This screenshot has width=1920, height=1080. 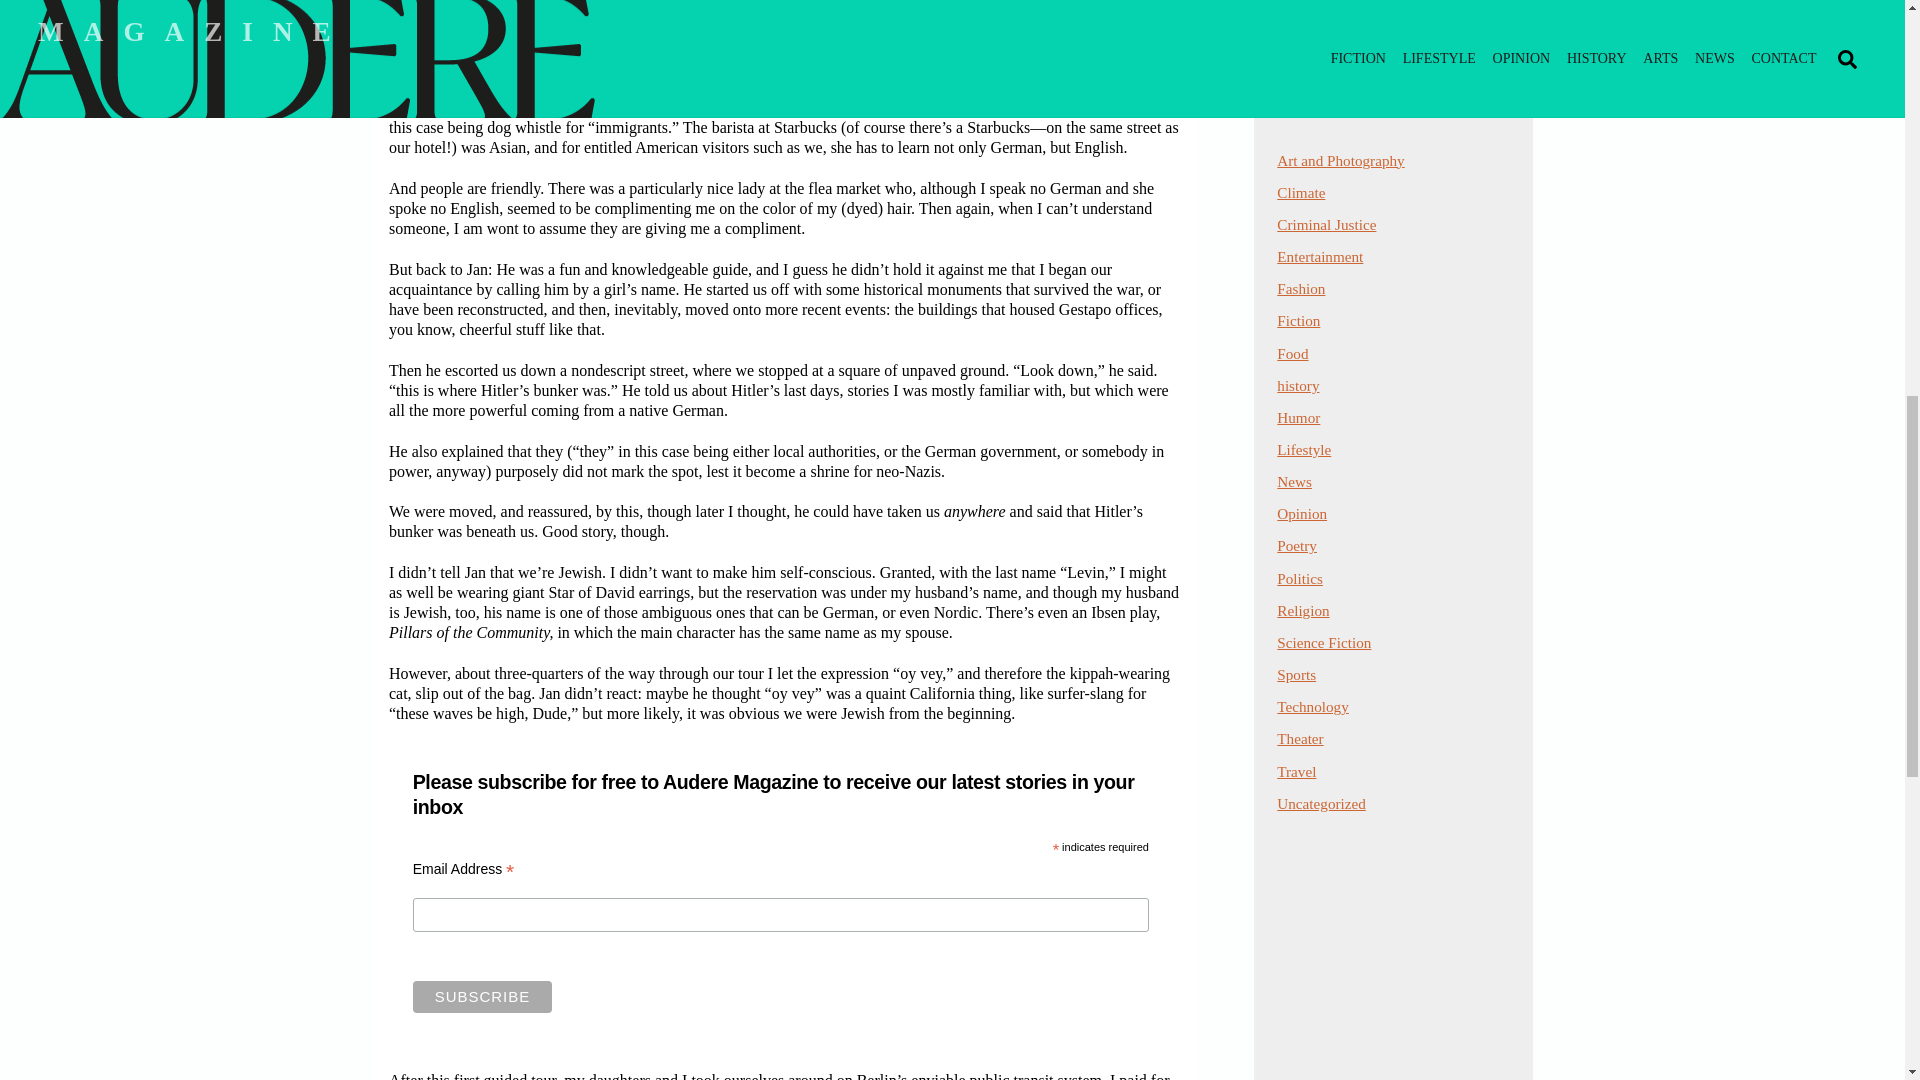 What do you see at coordinates (1300, 288) in the screenshot?
I see `Fashion` at bounding box center [1300, 288].